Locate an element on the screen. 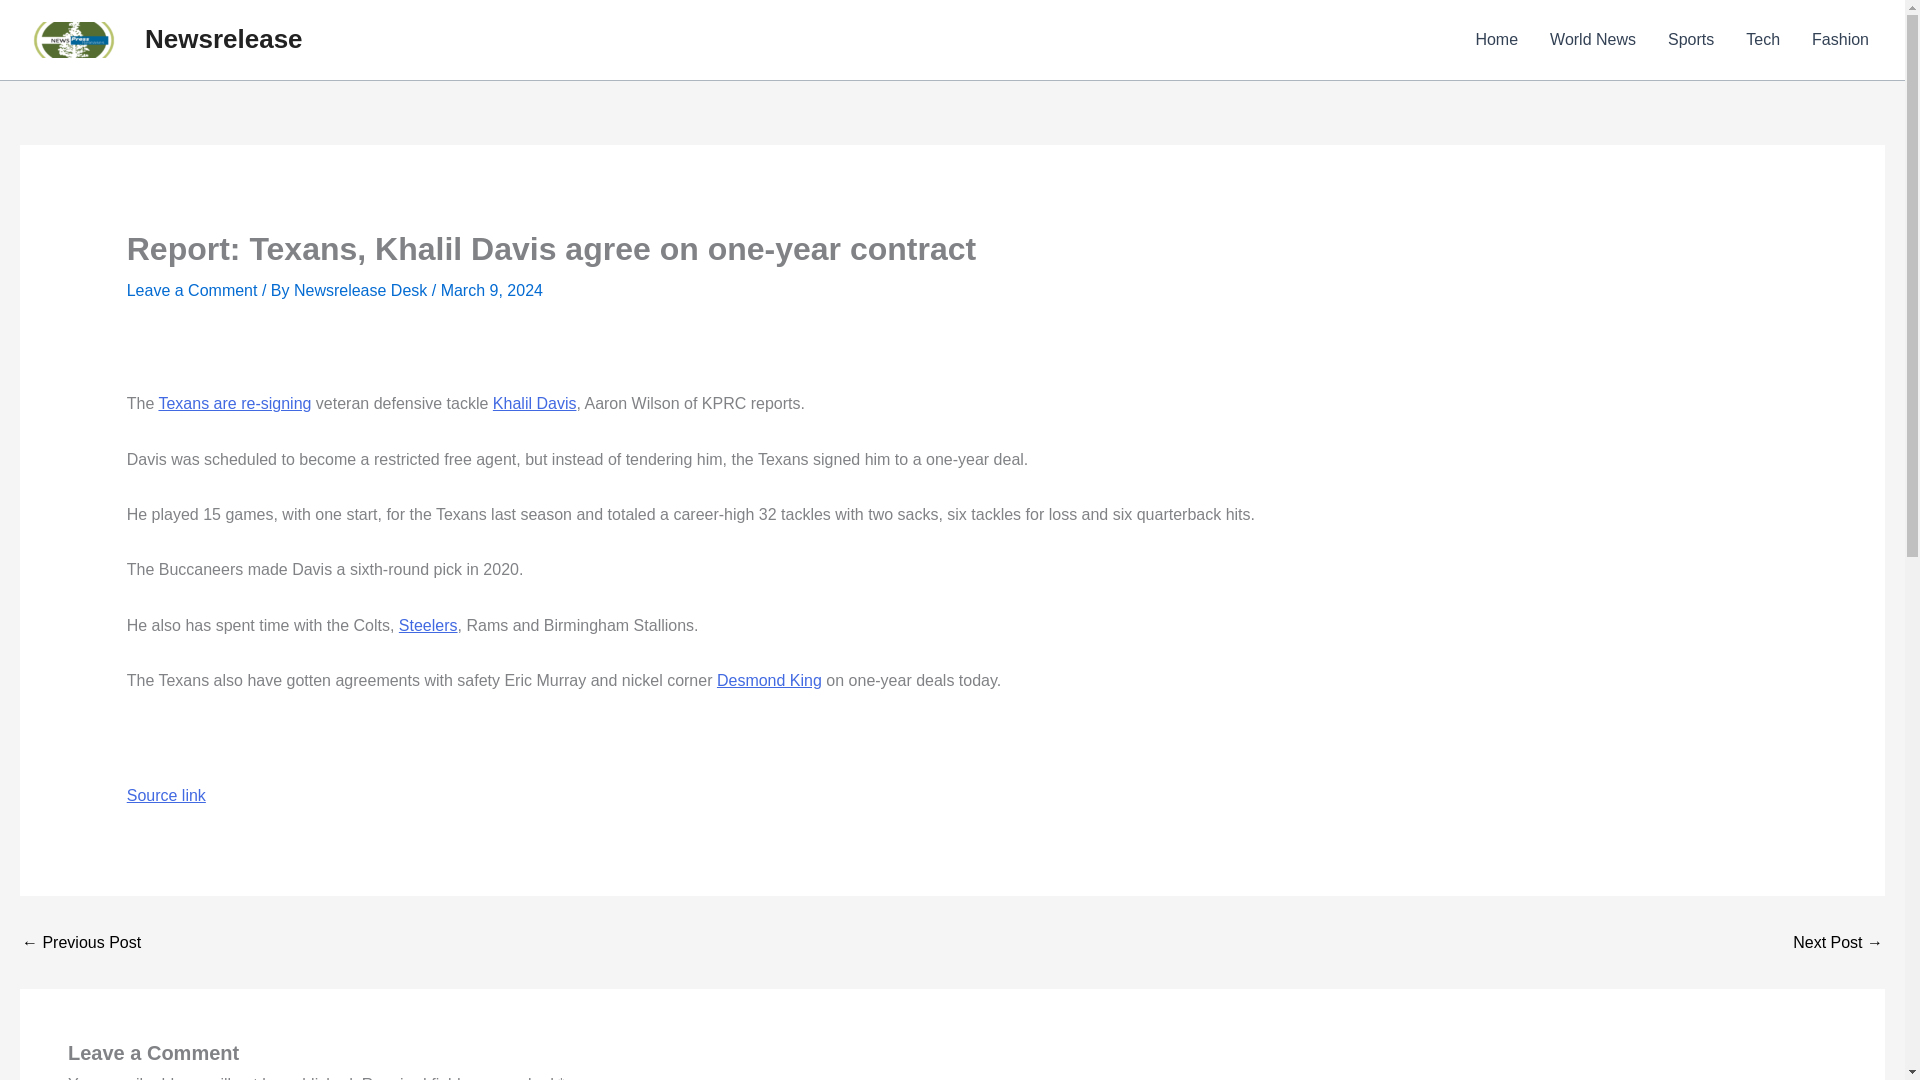  View all posts by Newsrelease Desk is located at coordinates (362, 290).